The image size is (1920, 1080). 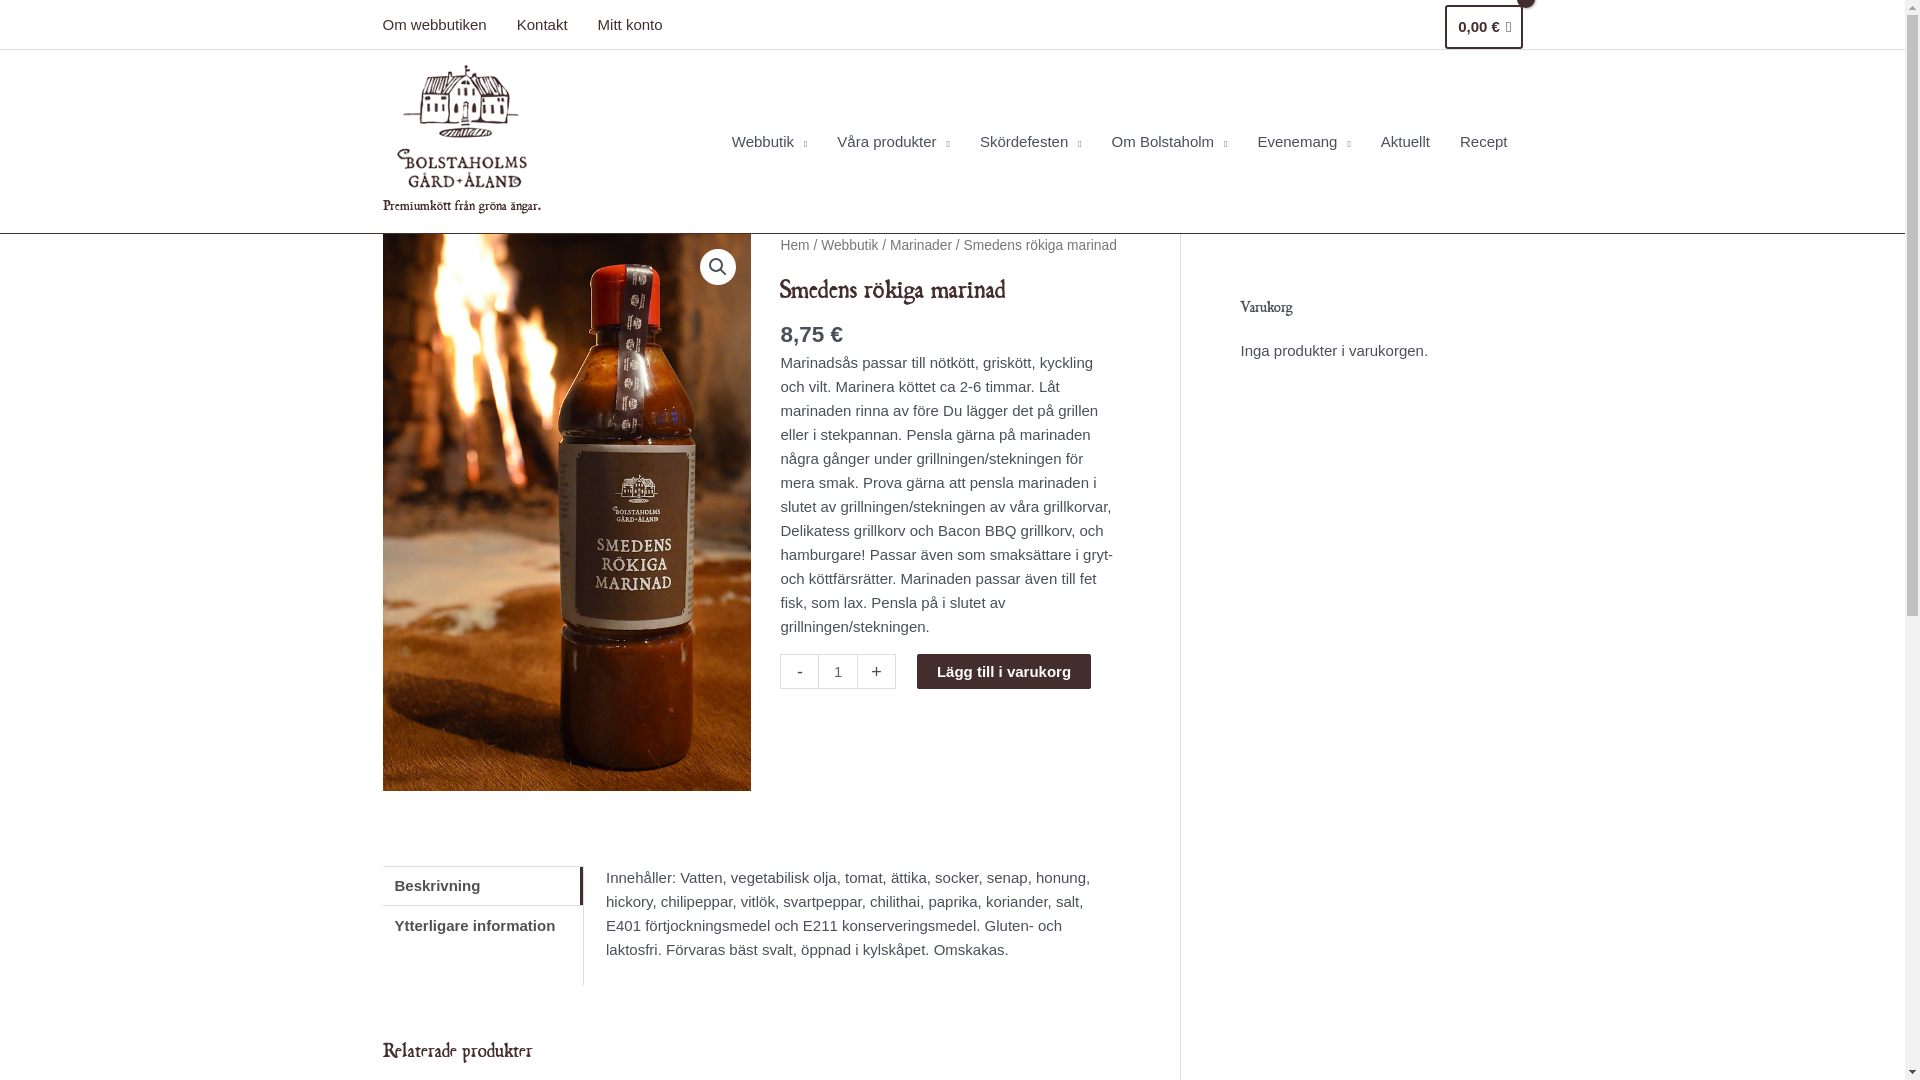 I want to click on Webbutik, so click(x=850, y=246).